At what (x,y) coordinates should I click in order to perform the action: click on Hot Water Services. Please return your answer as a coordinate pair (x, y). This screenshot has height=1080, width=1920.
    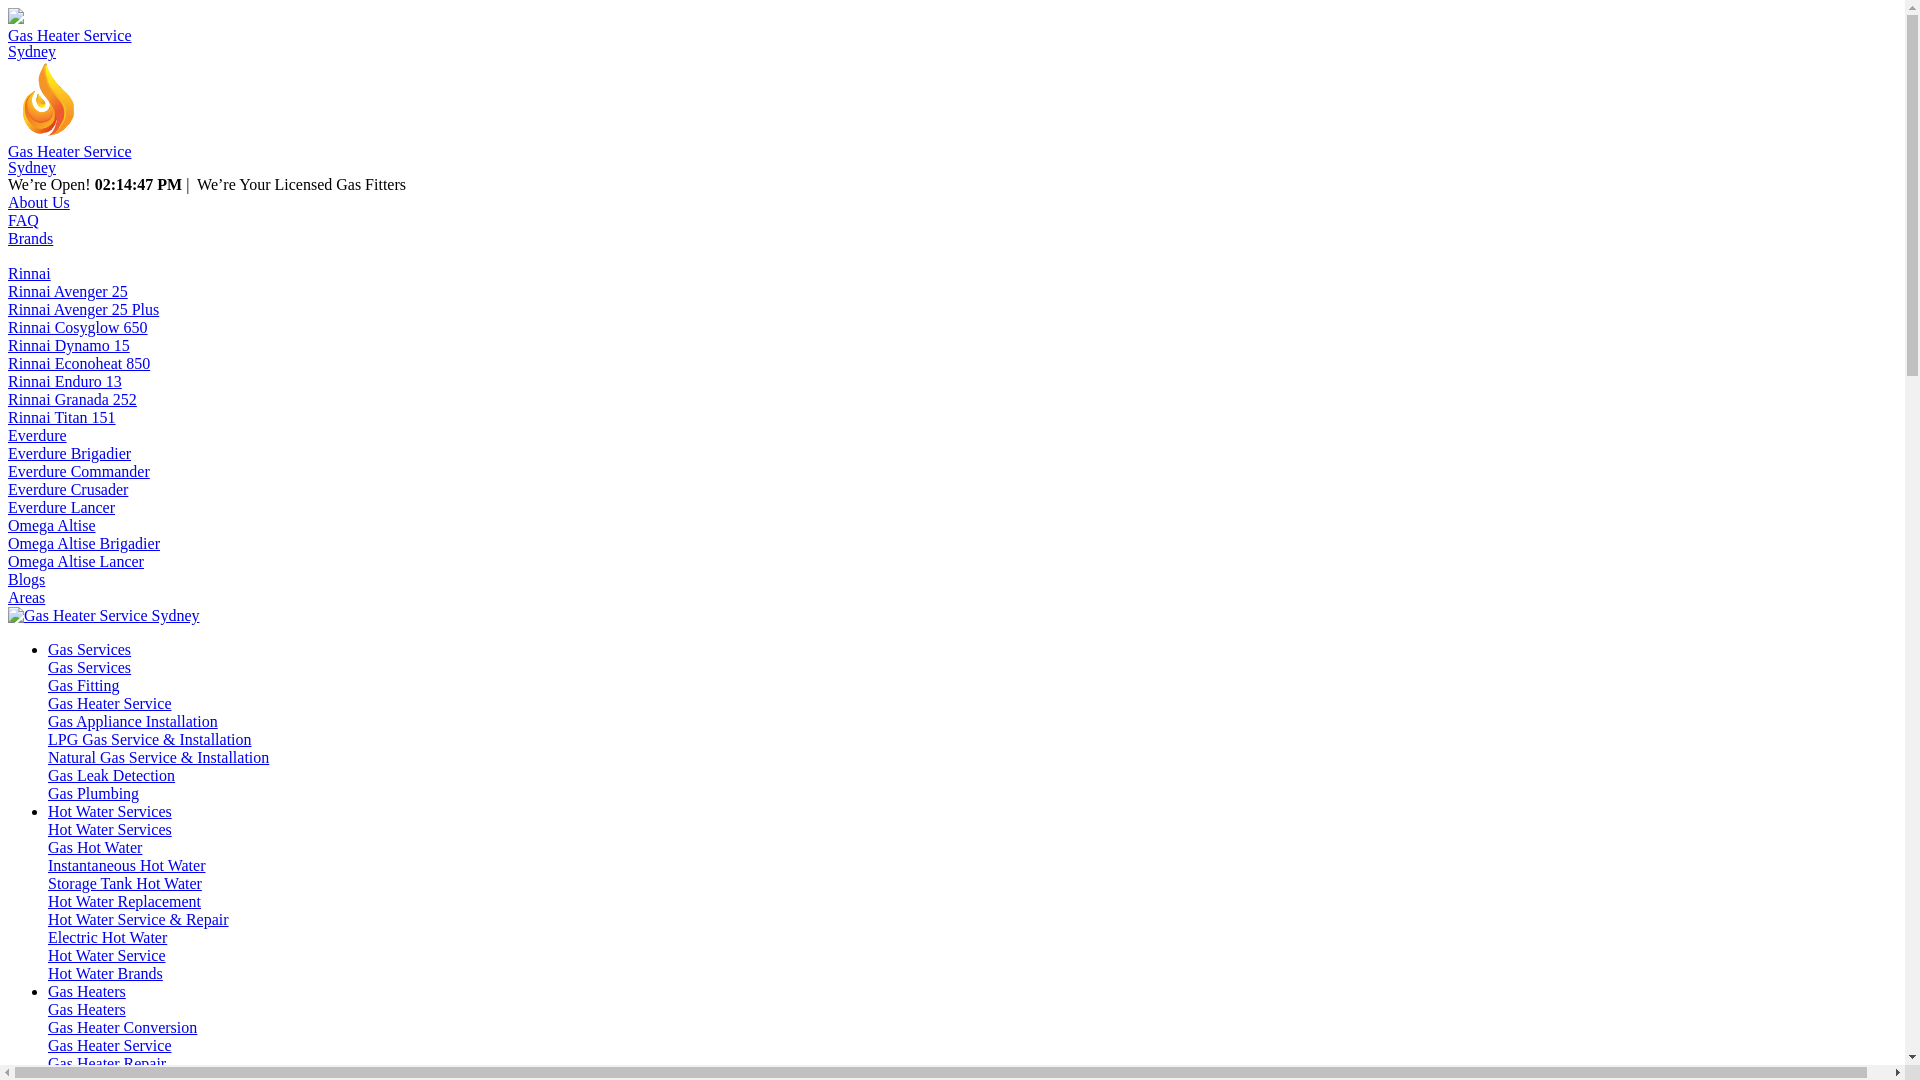
    Looking at the image, I should click on (110, 812).